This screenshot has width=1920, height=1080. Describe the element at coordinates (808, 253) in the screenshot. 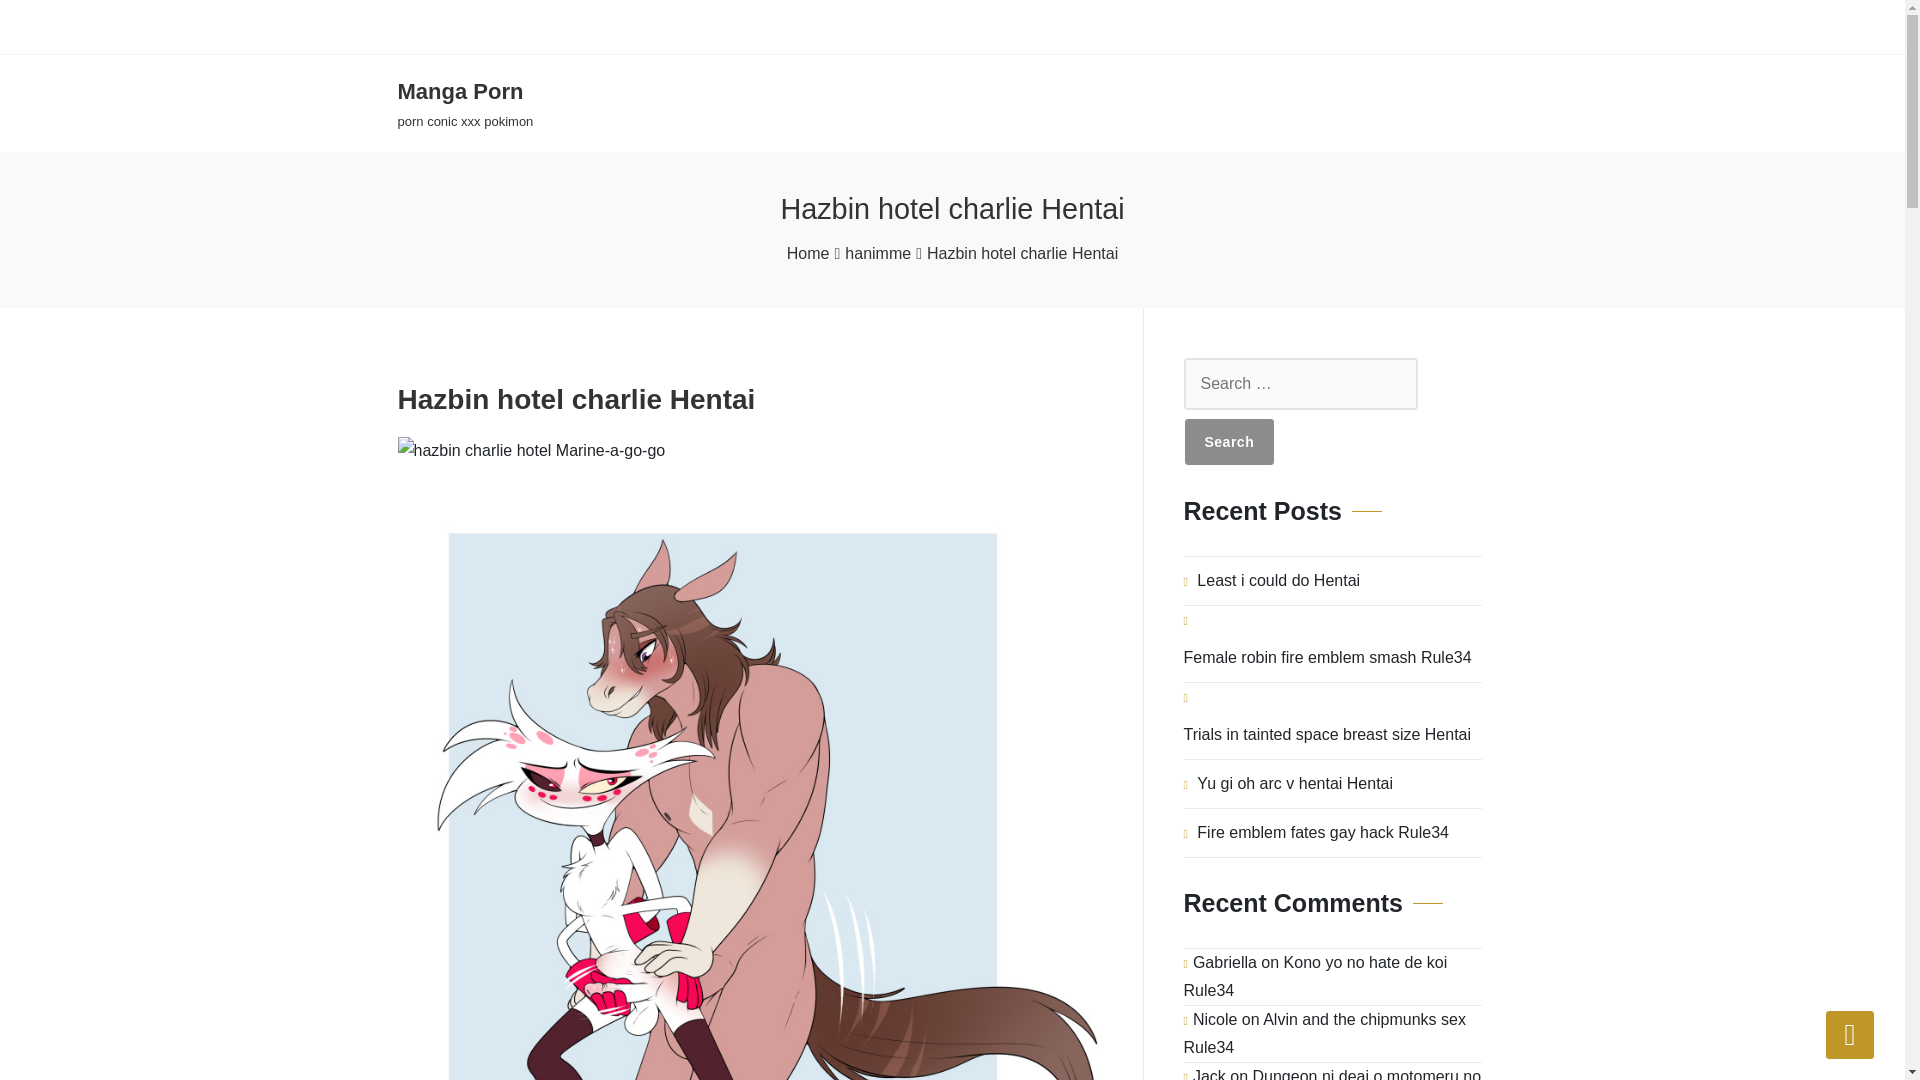

I see `Home` at that location.